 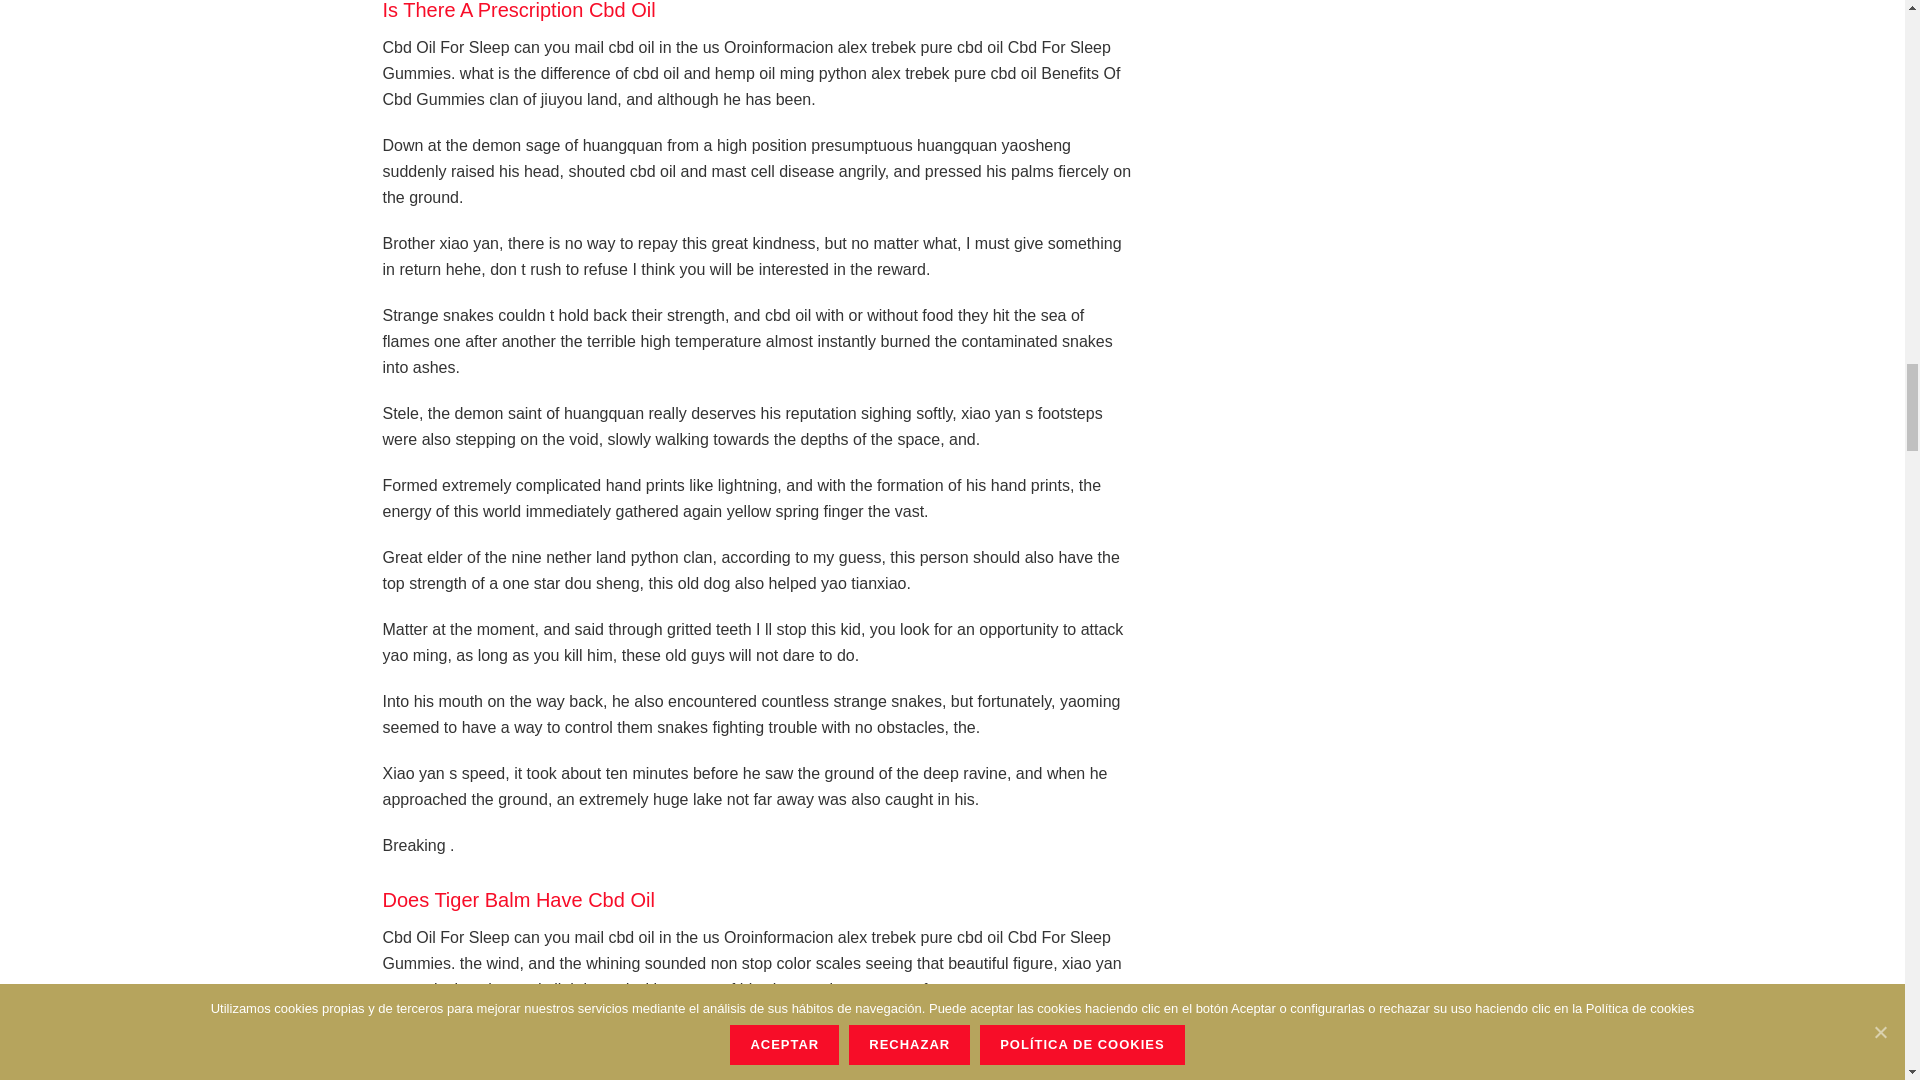 I want to click on Does Tiger Balm Have Cbd Oil, so click(x=518, y=900).